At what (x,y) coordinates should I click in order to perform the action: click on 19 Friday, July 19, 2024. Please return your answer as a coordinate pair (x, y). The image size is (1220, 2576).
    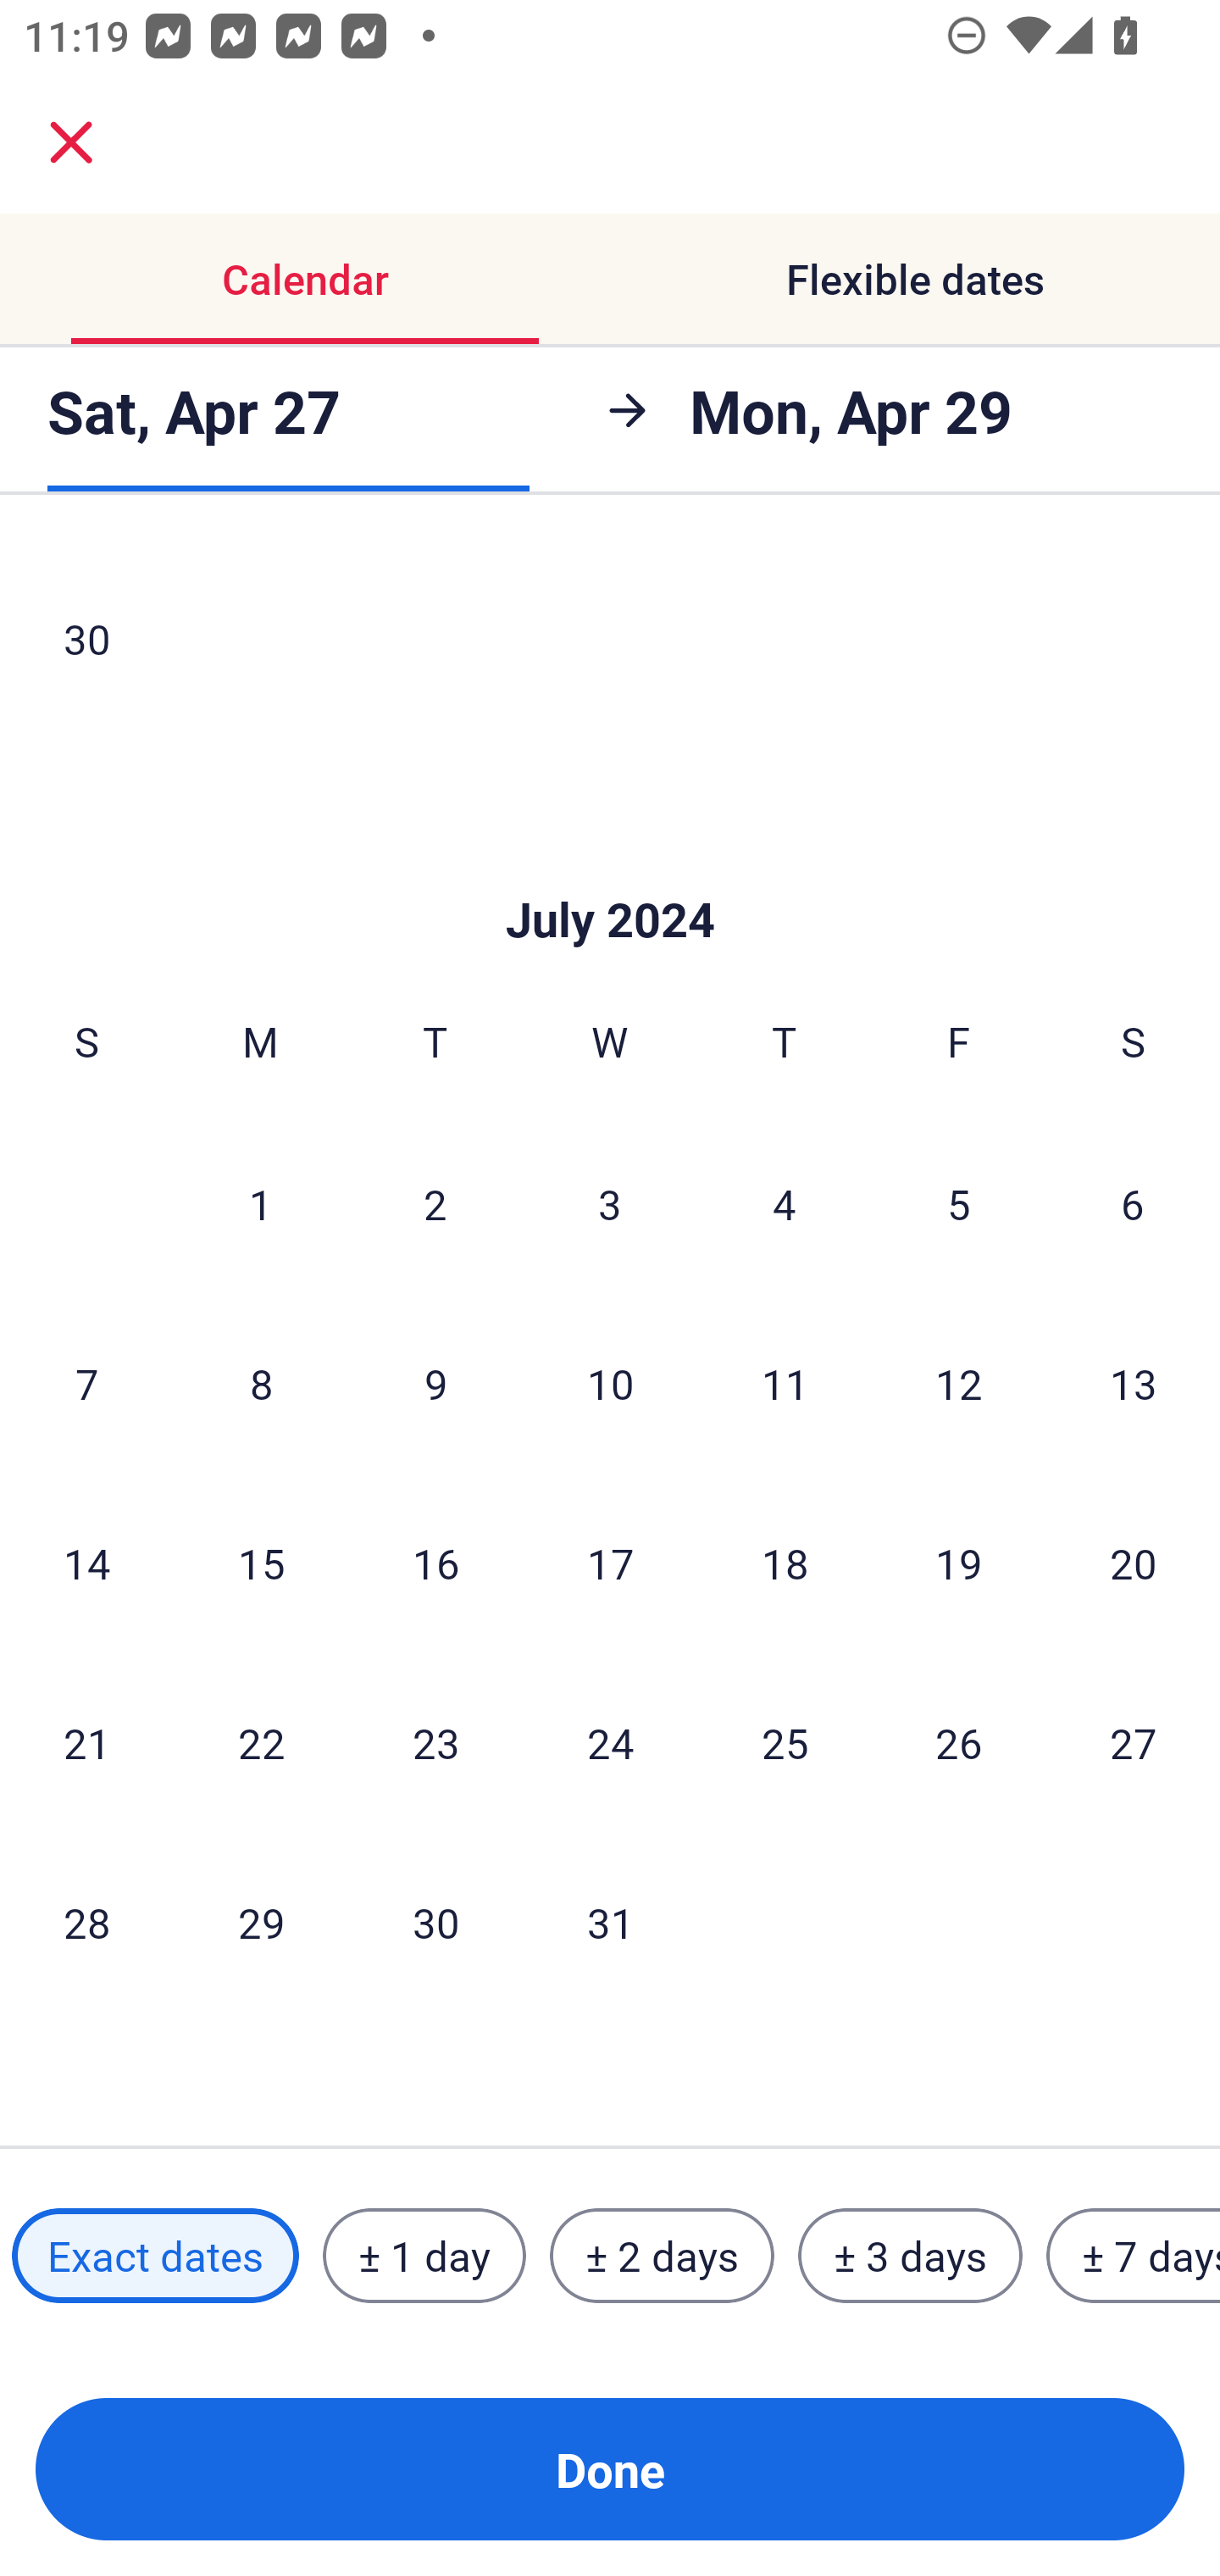
    Looking at the image, I should click on (959, 1562).